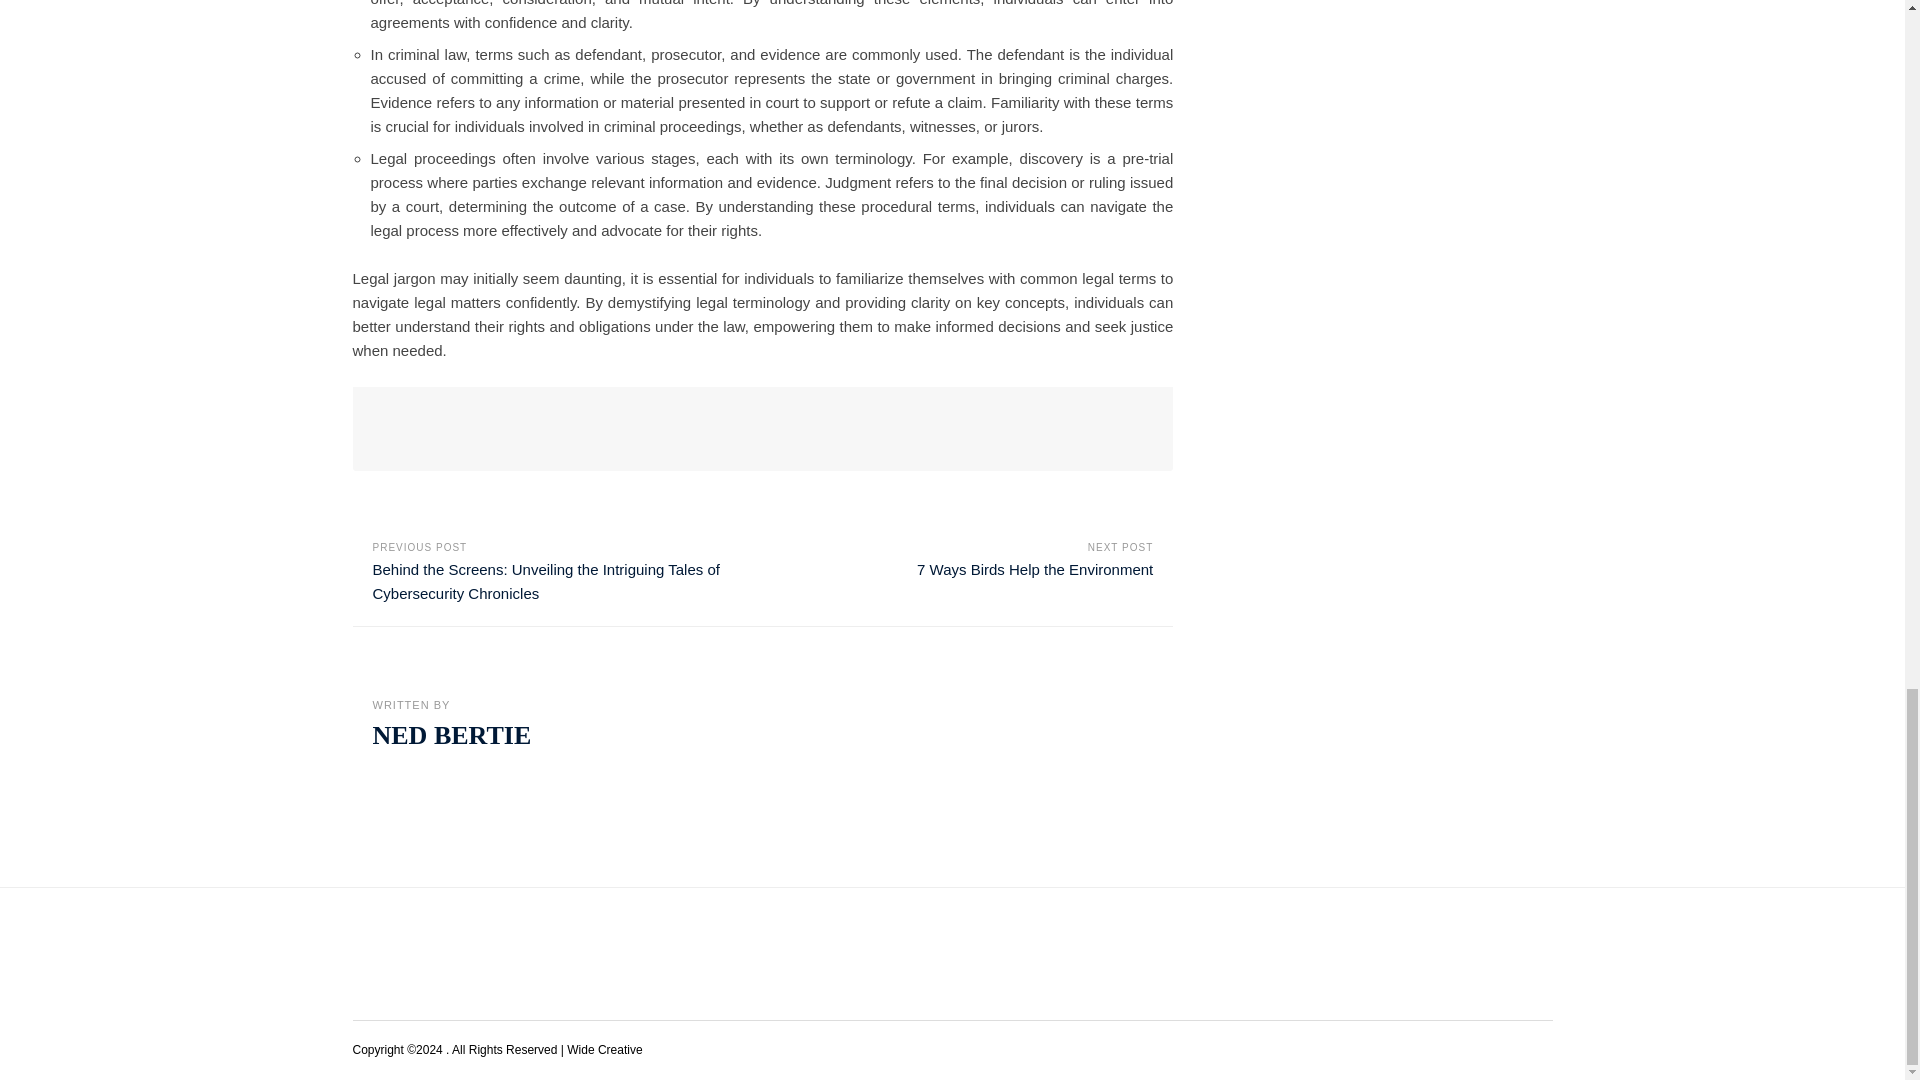 Image resolution: width=1920 pixels, height=1080 pixels. What do you see at coordinates (1035, 568) in the screenshot?
I see `7 Ways Birds Help the Environment` at bounding box center [1035, 568].